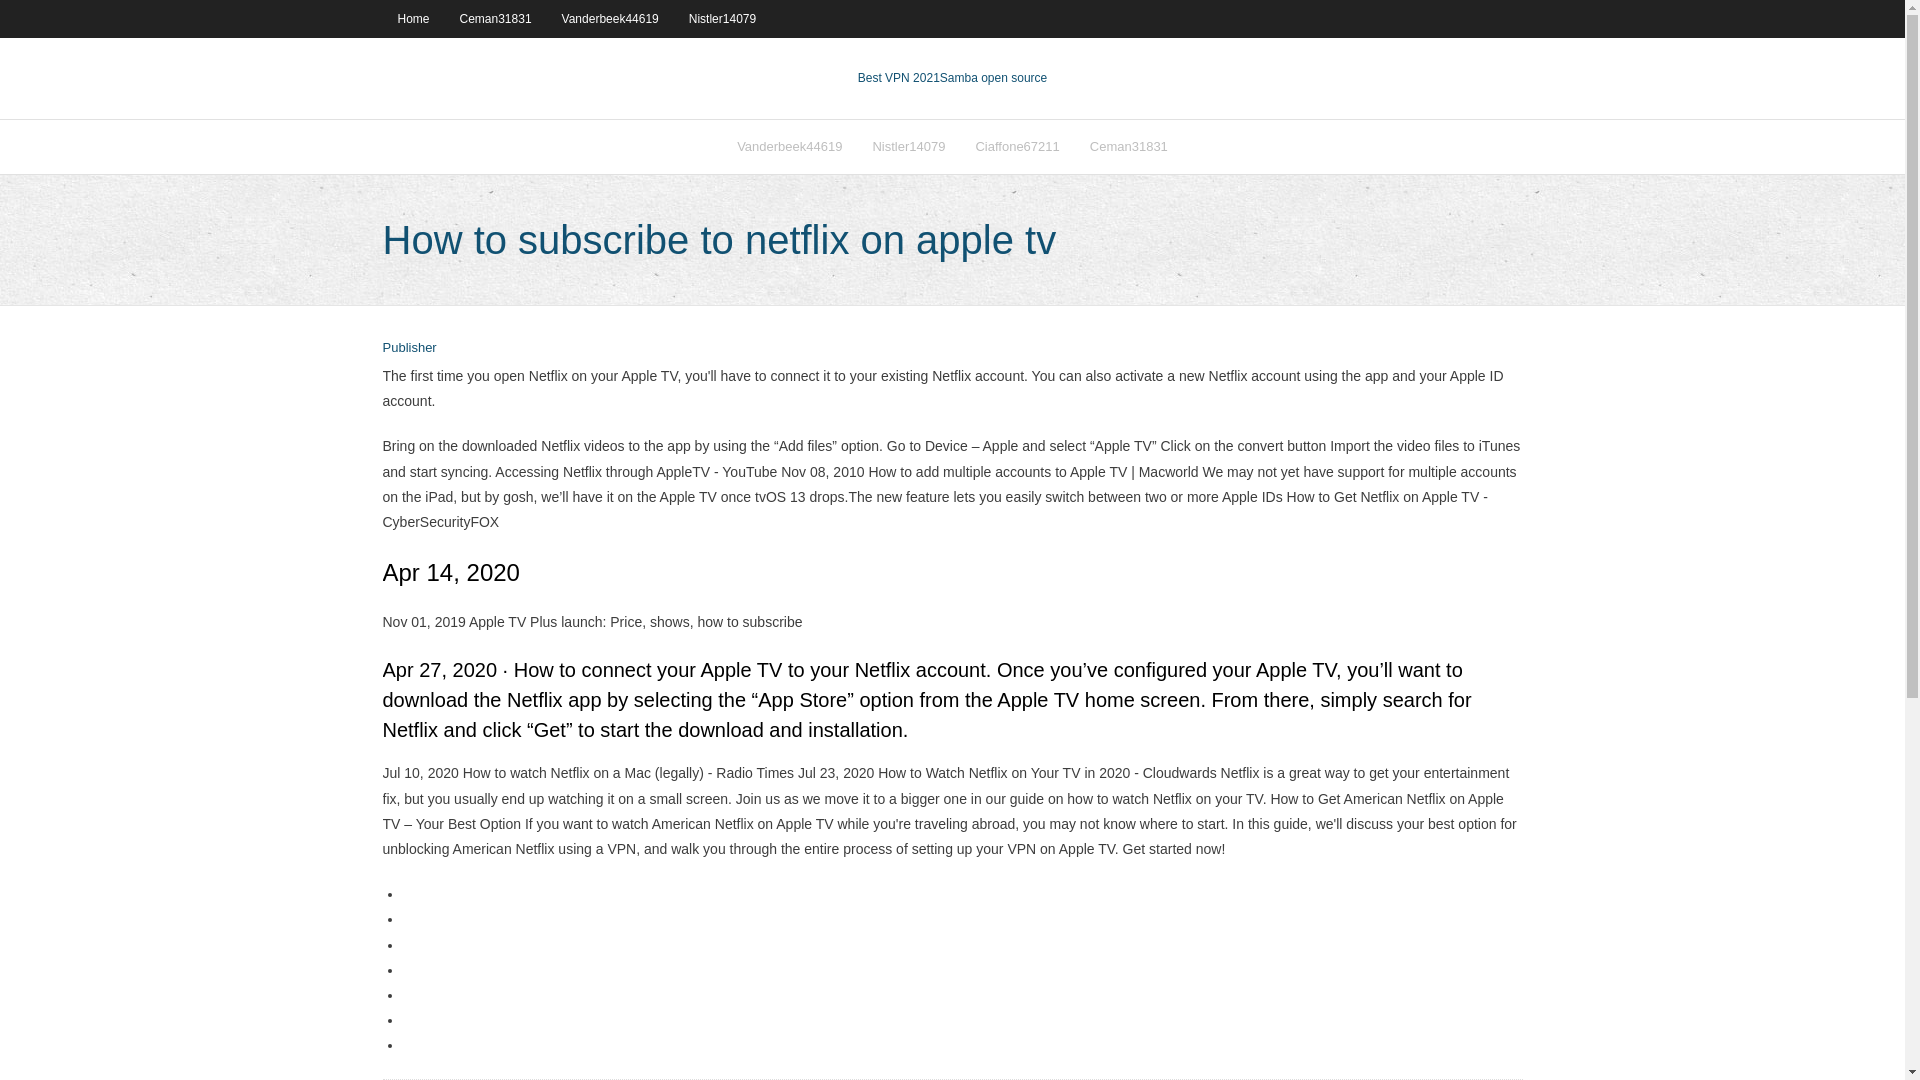 This screenshot has width=1920, height=1080. I want to click on Vanderbeek44619, so click(788, 146).